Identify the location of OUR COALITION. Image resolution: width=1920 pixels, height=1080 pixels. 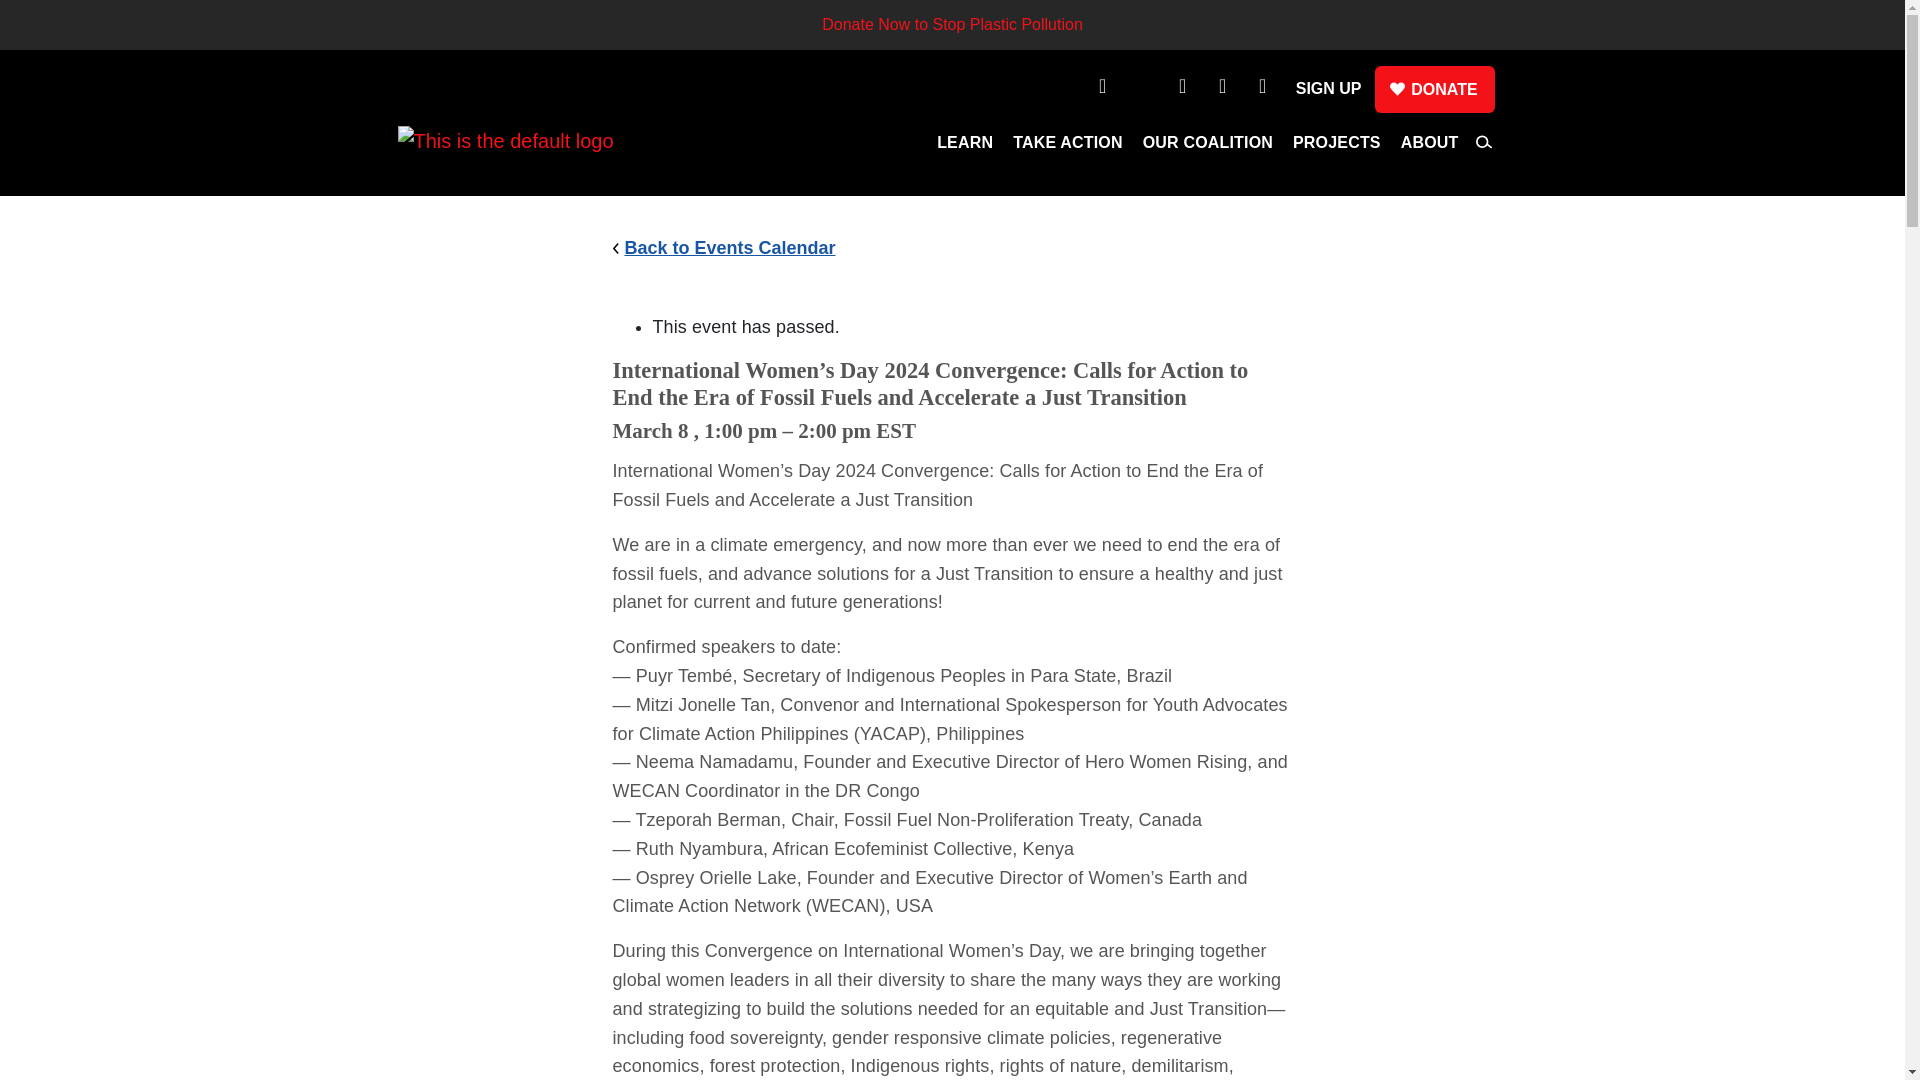
(1207, 148).